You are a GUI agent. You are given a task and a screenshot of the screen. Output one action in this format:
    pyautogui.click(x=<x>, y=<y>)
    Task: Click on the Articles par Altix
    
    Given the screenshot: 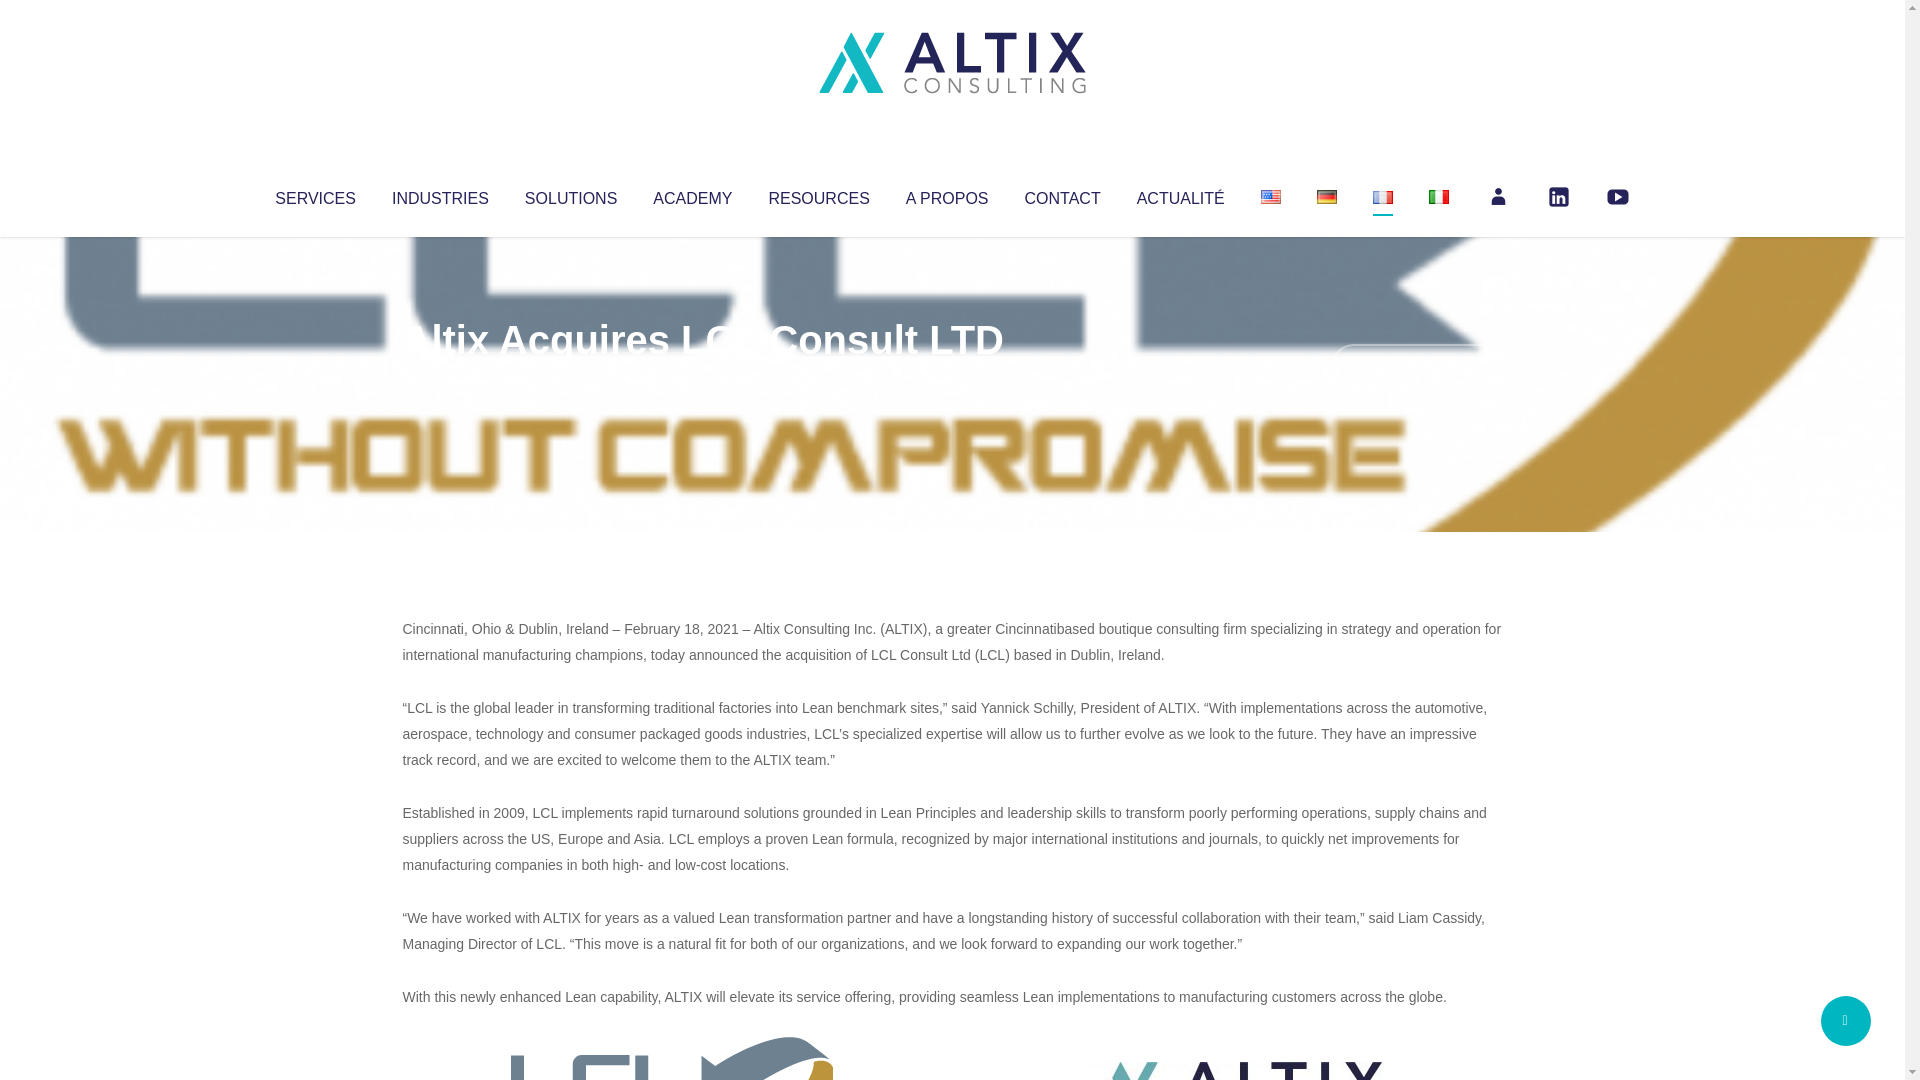 What is the action you would take?
    pyautogui.click(x=440, y=380)
    